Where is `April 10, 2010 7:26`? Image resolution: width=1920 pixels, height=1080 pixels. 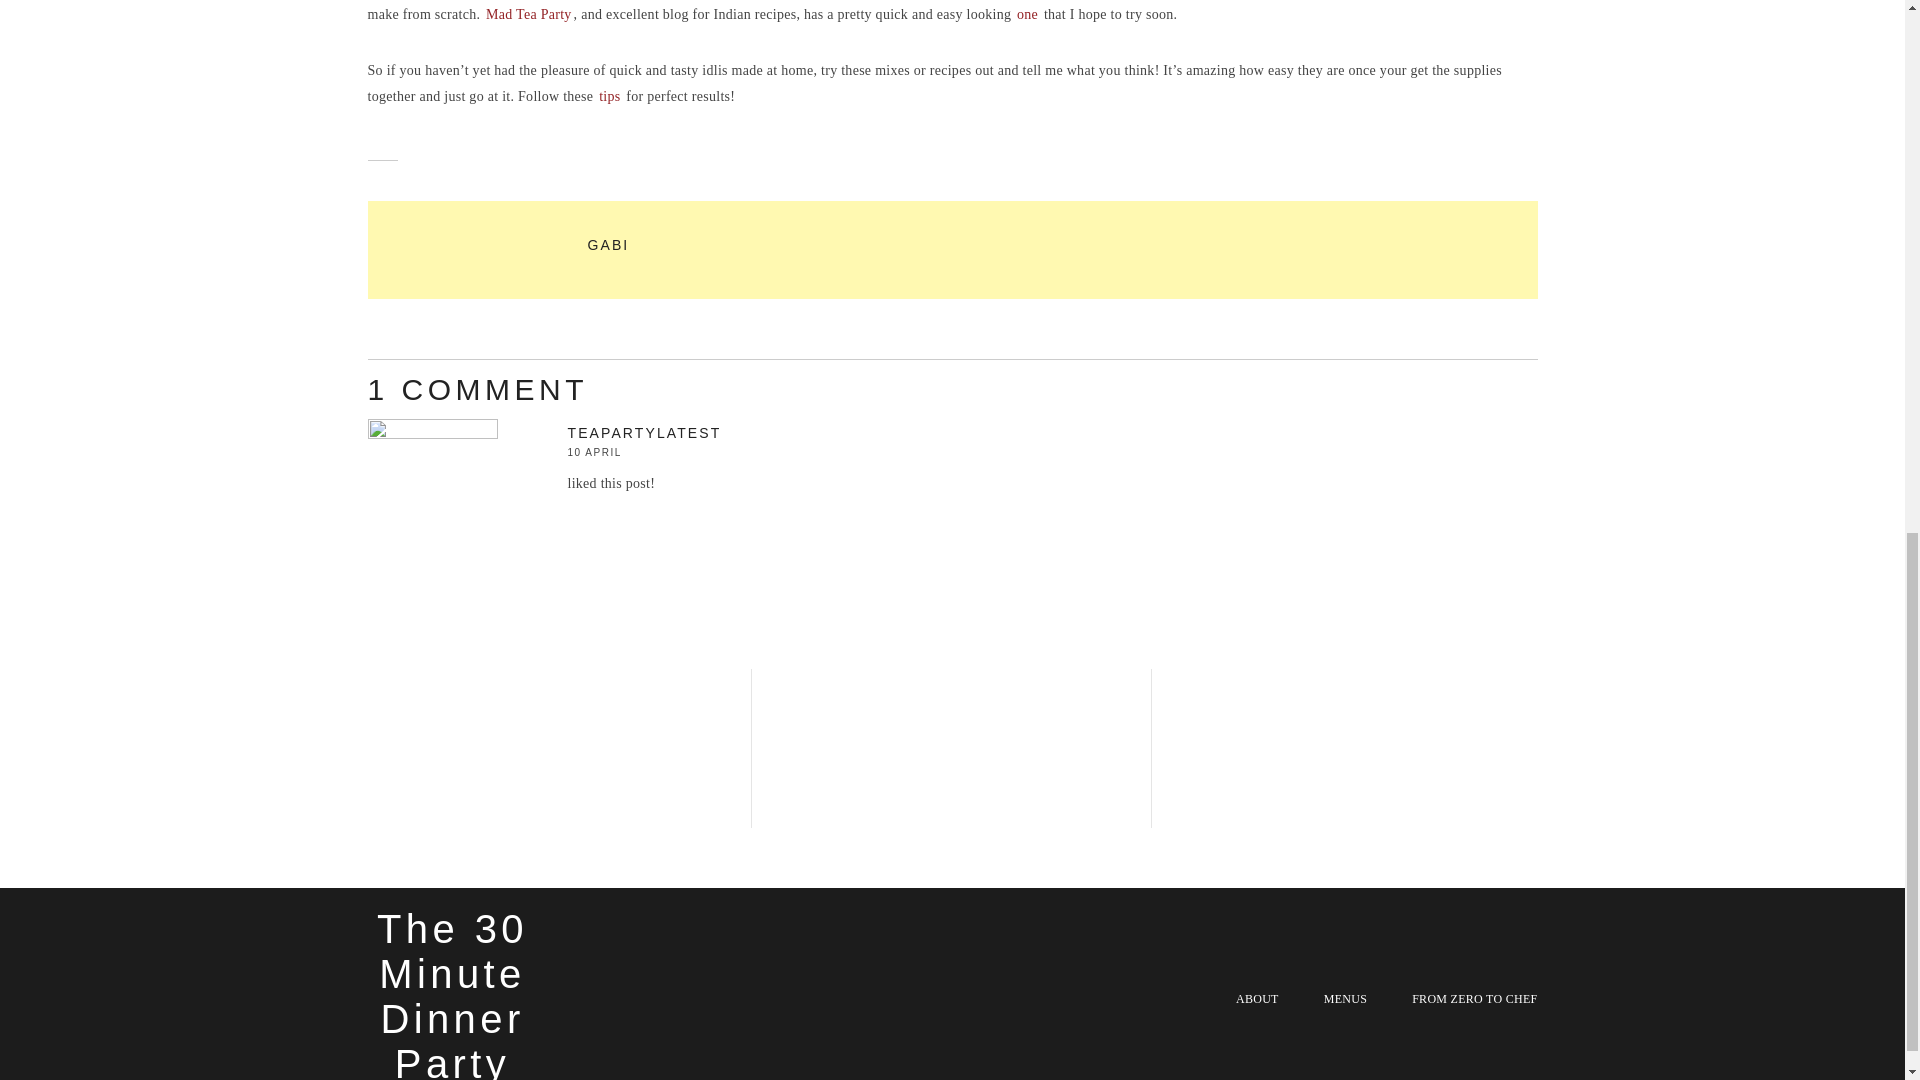
April 10, 2010 7:26 is located at coordinates (644, 452).